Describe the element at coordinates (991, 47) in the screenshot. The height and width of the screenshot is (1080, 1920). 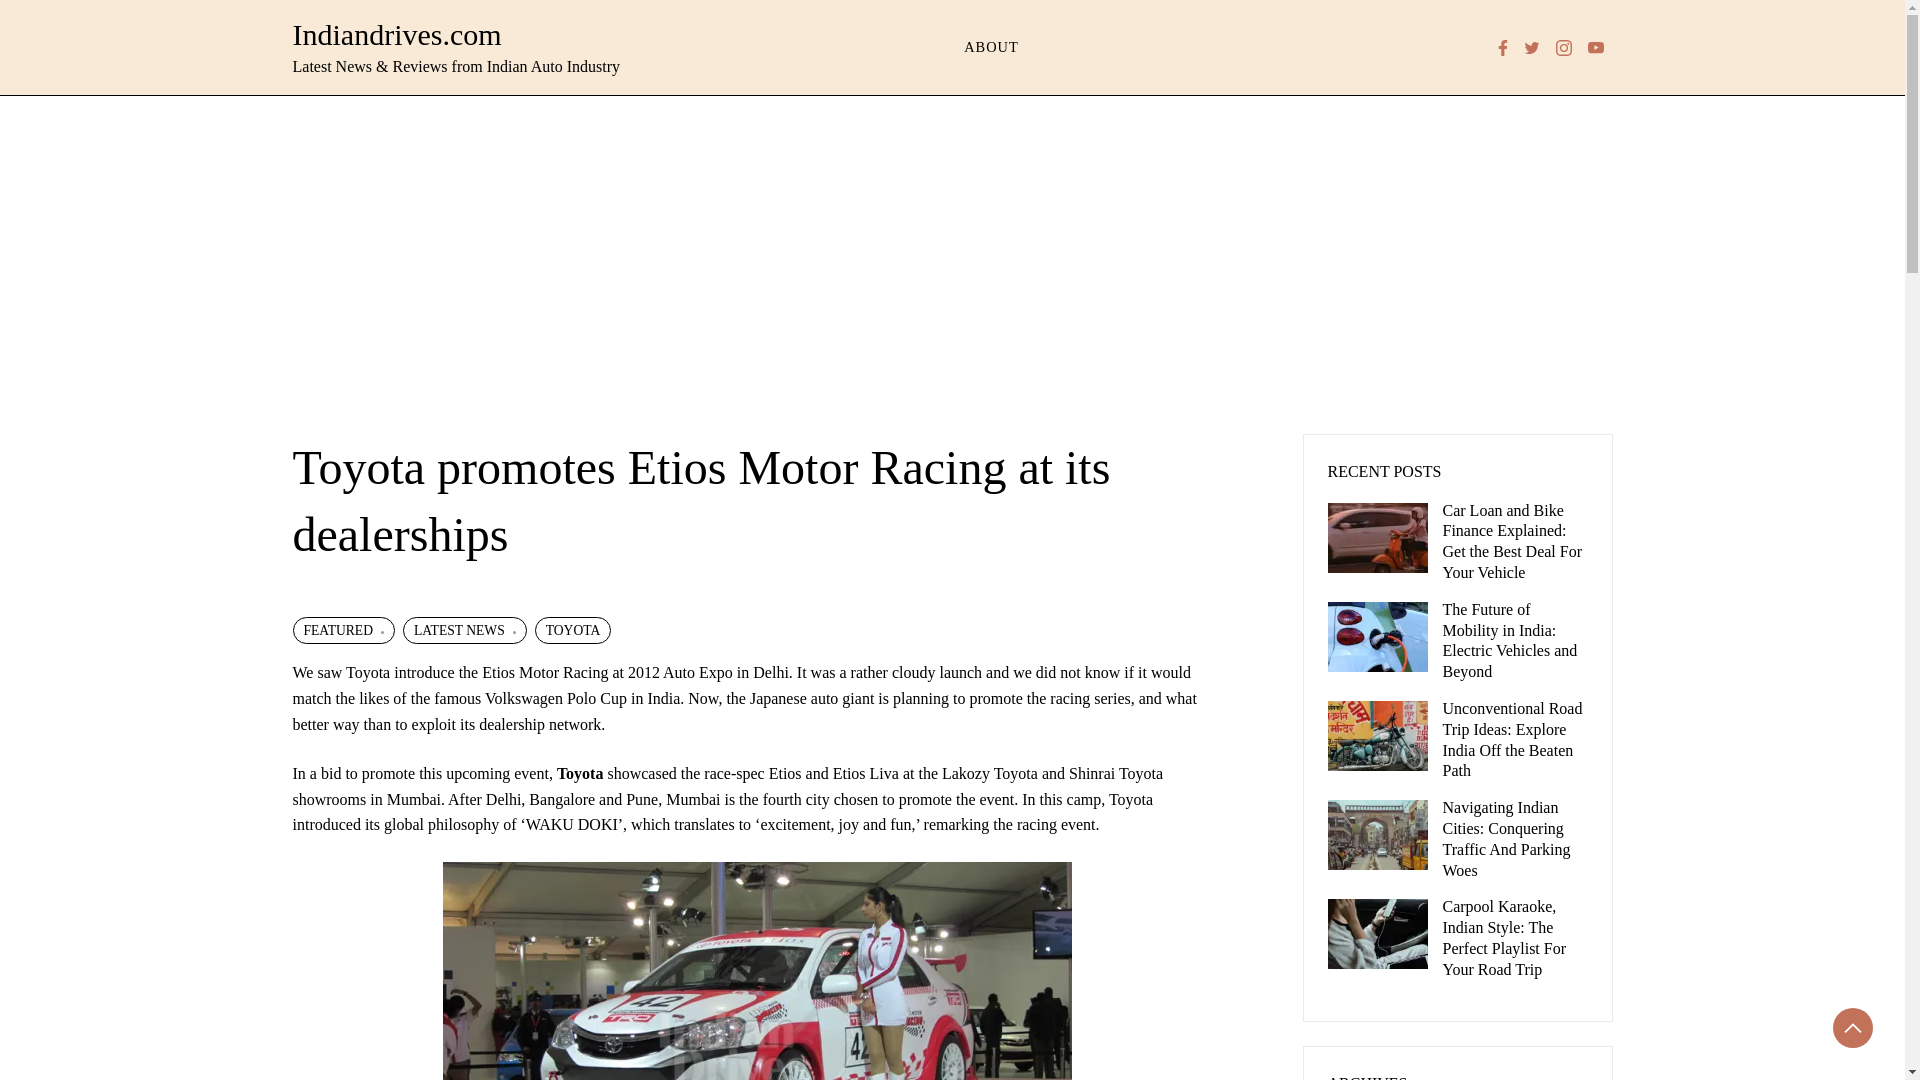
I see `ABOUT` at that location.